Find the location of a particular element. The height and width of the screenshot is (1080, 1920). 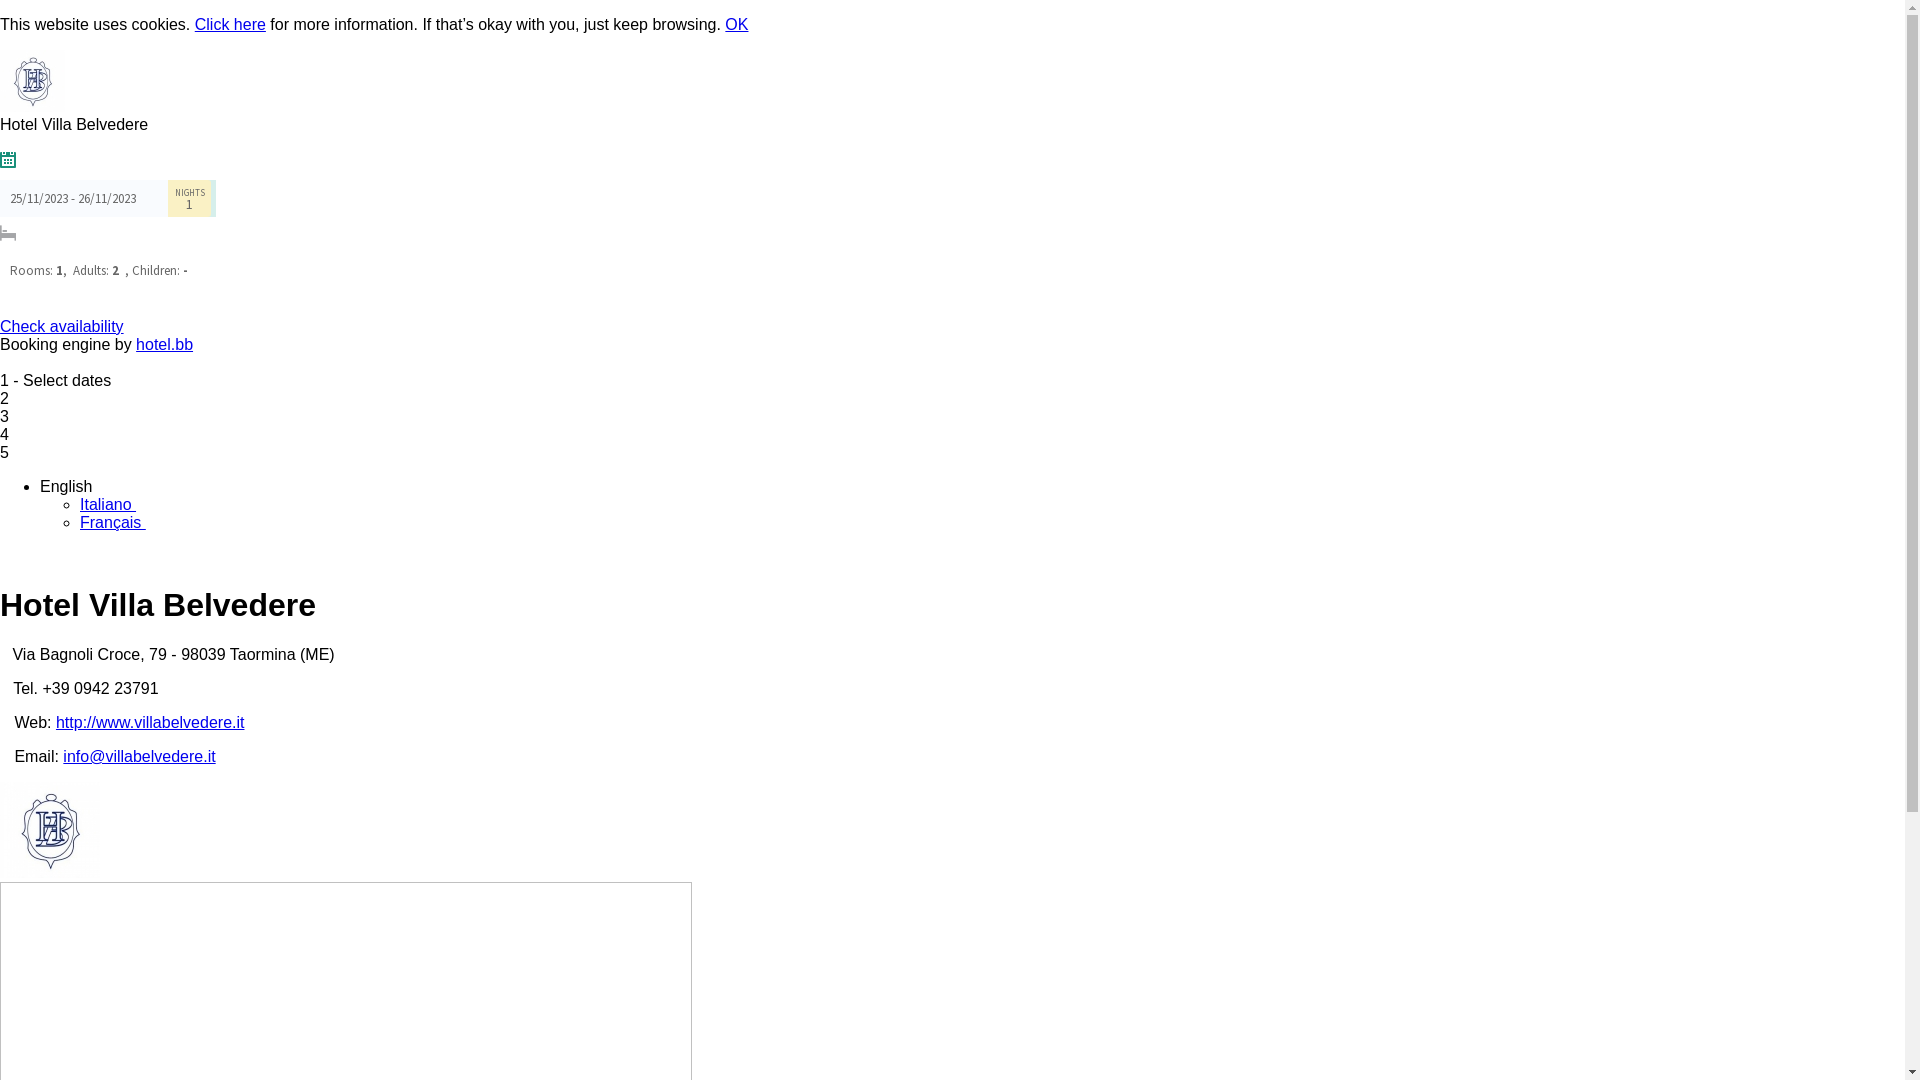

Click here is located at coordinates (230, 24).